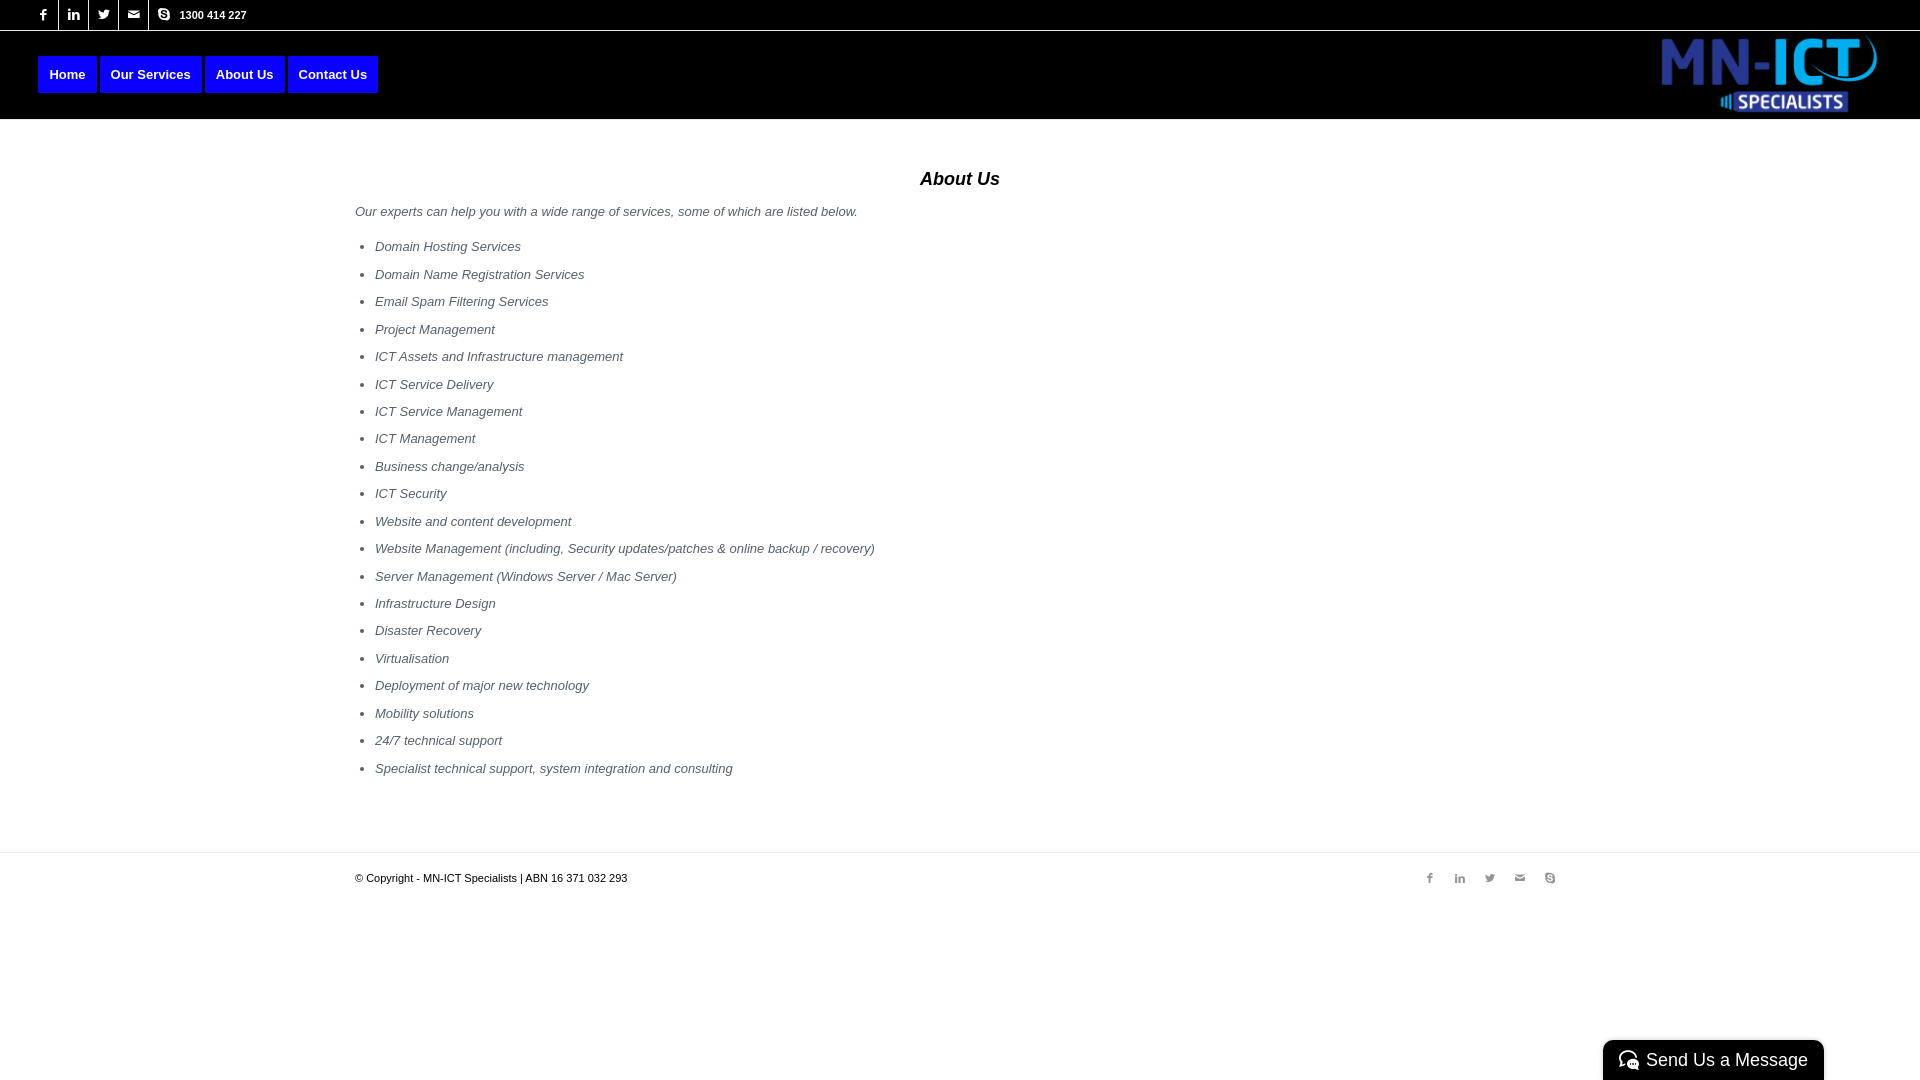 The height and width of the screenshot is (1080, 1920). I want to click on LinkedIn, so click(74, 15).